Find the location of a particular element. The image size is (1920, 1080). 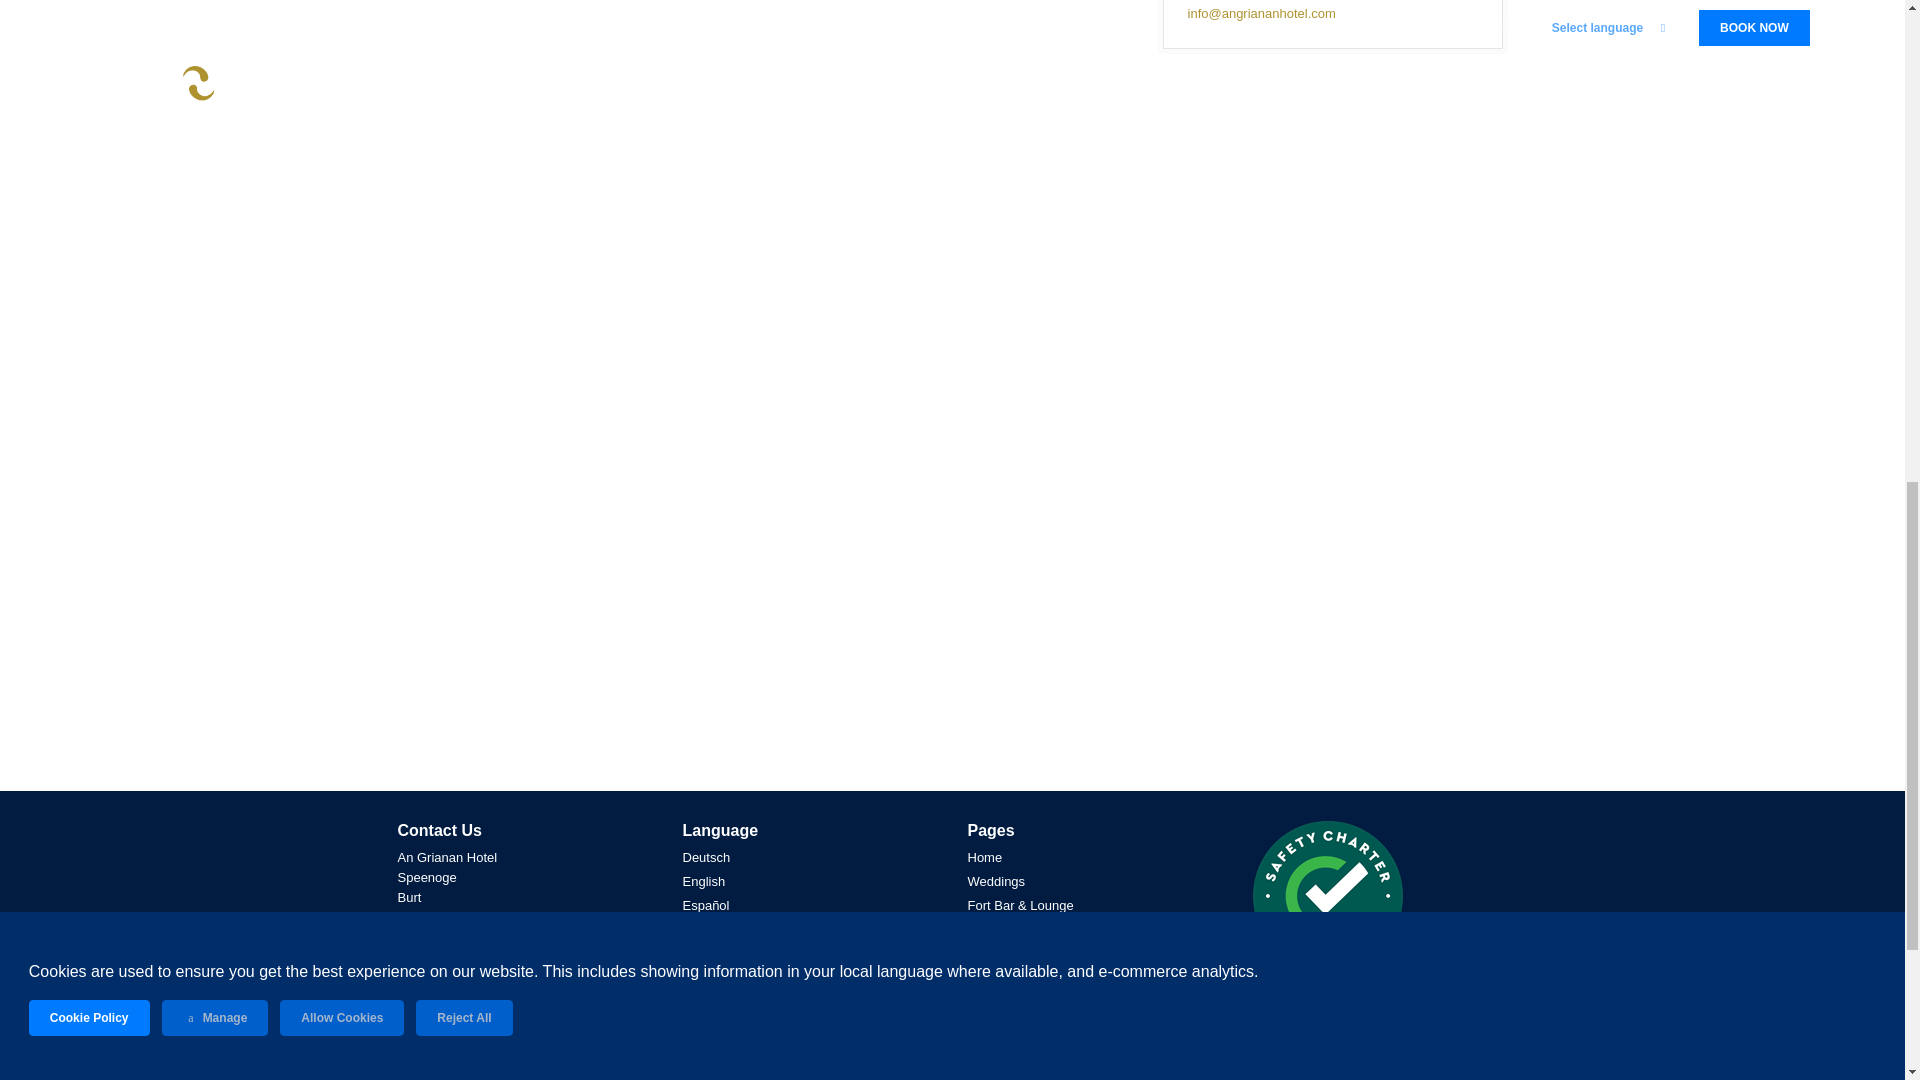

English is located at coordinates (703, 882).